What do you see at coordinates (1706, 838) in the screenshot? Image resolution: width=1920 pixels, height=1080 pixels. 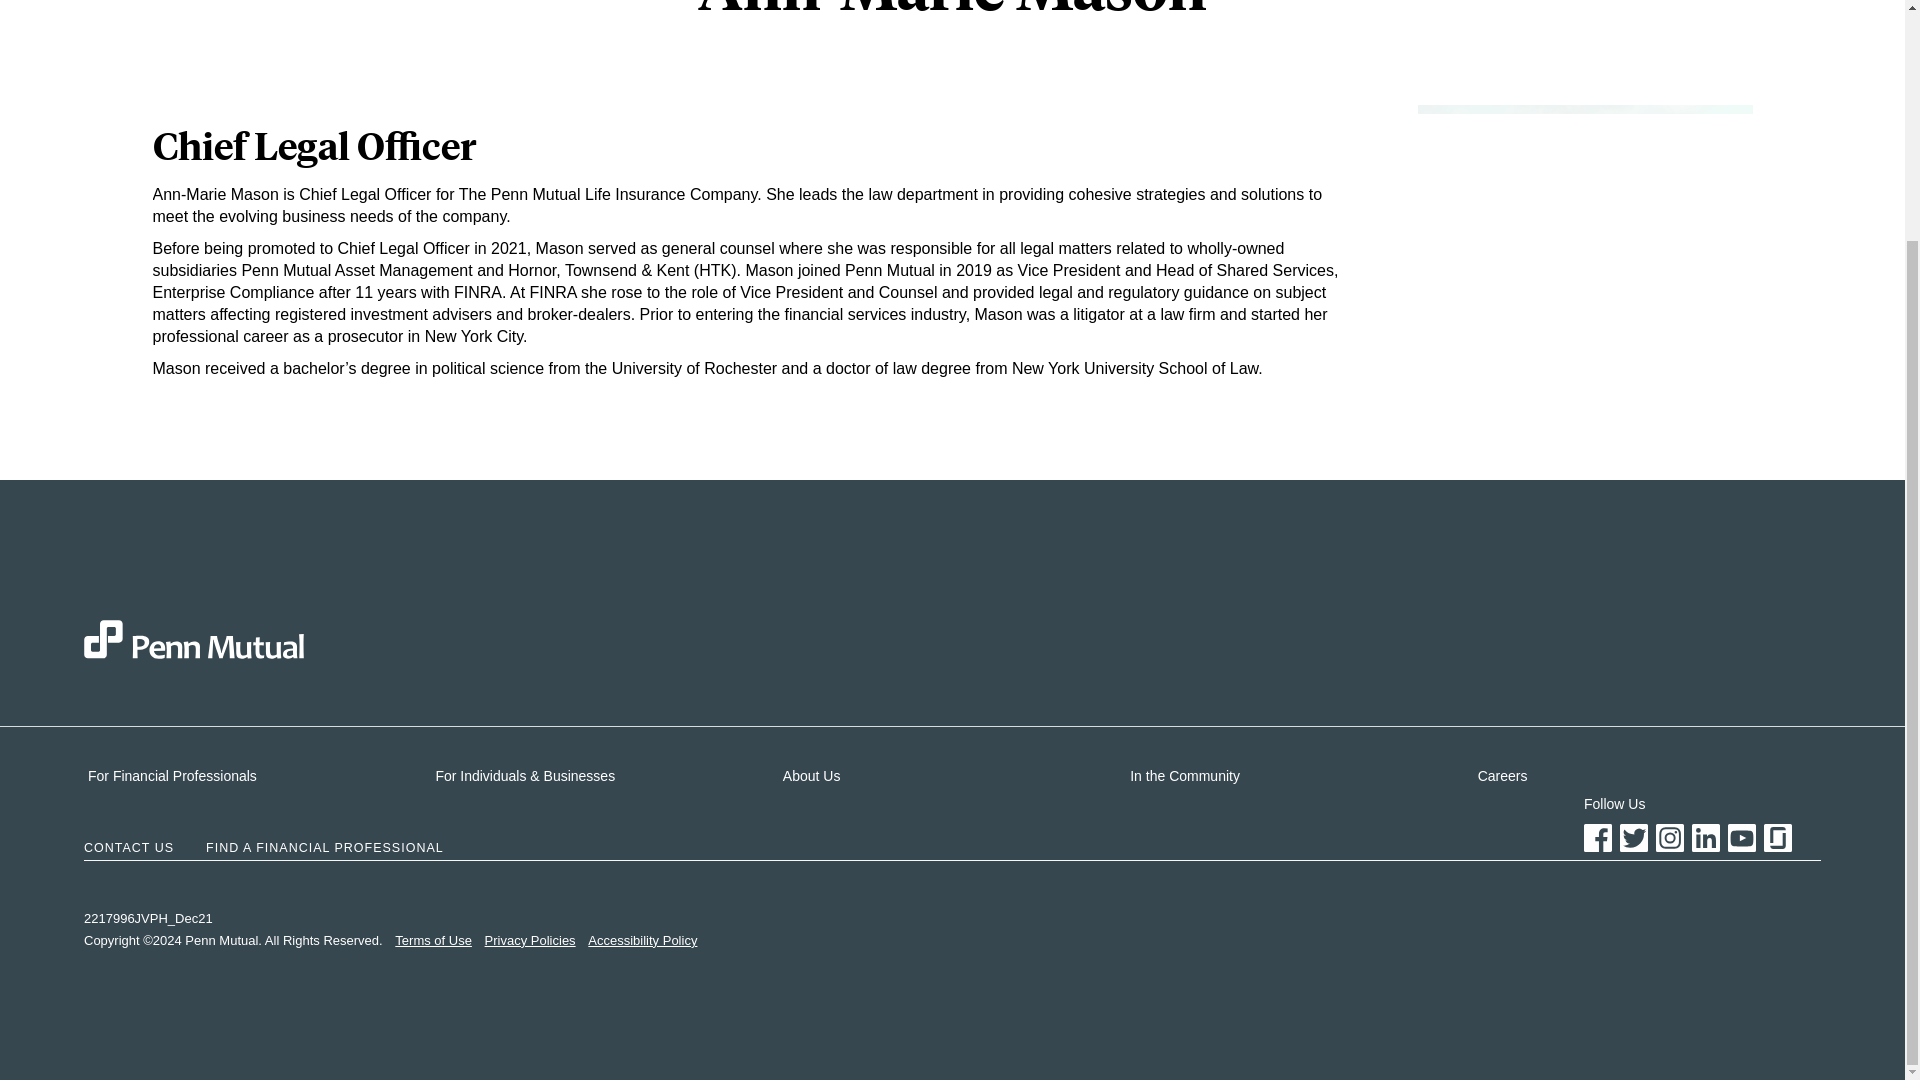 I see `LinkedIn` at bounding box center [1706, 838].